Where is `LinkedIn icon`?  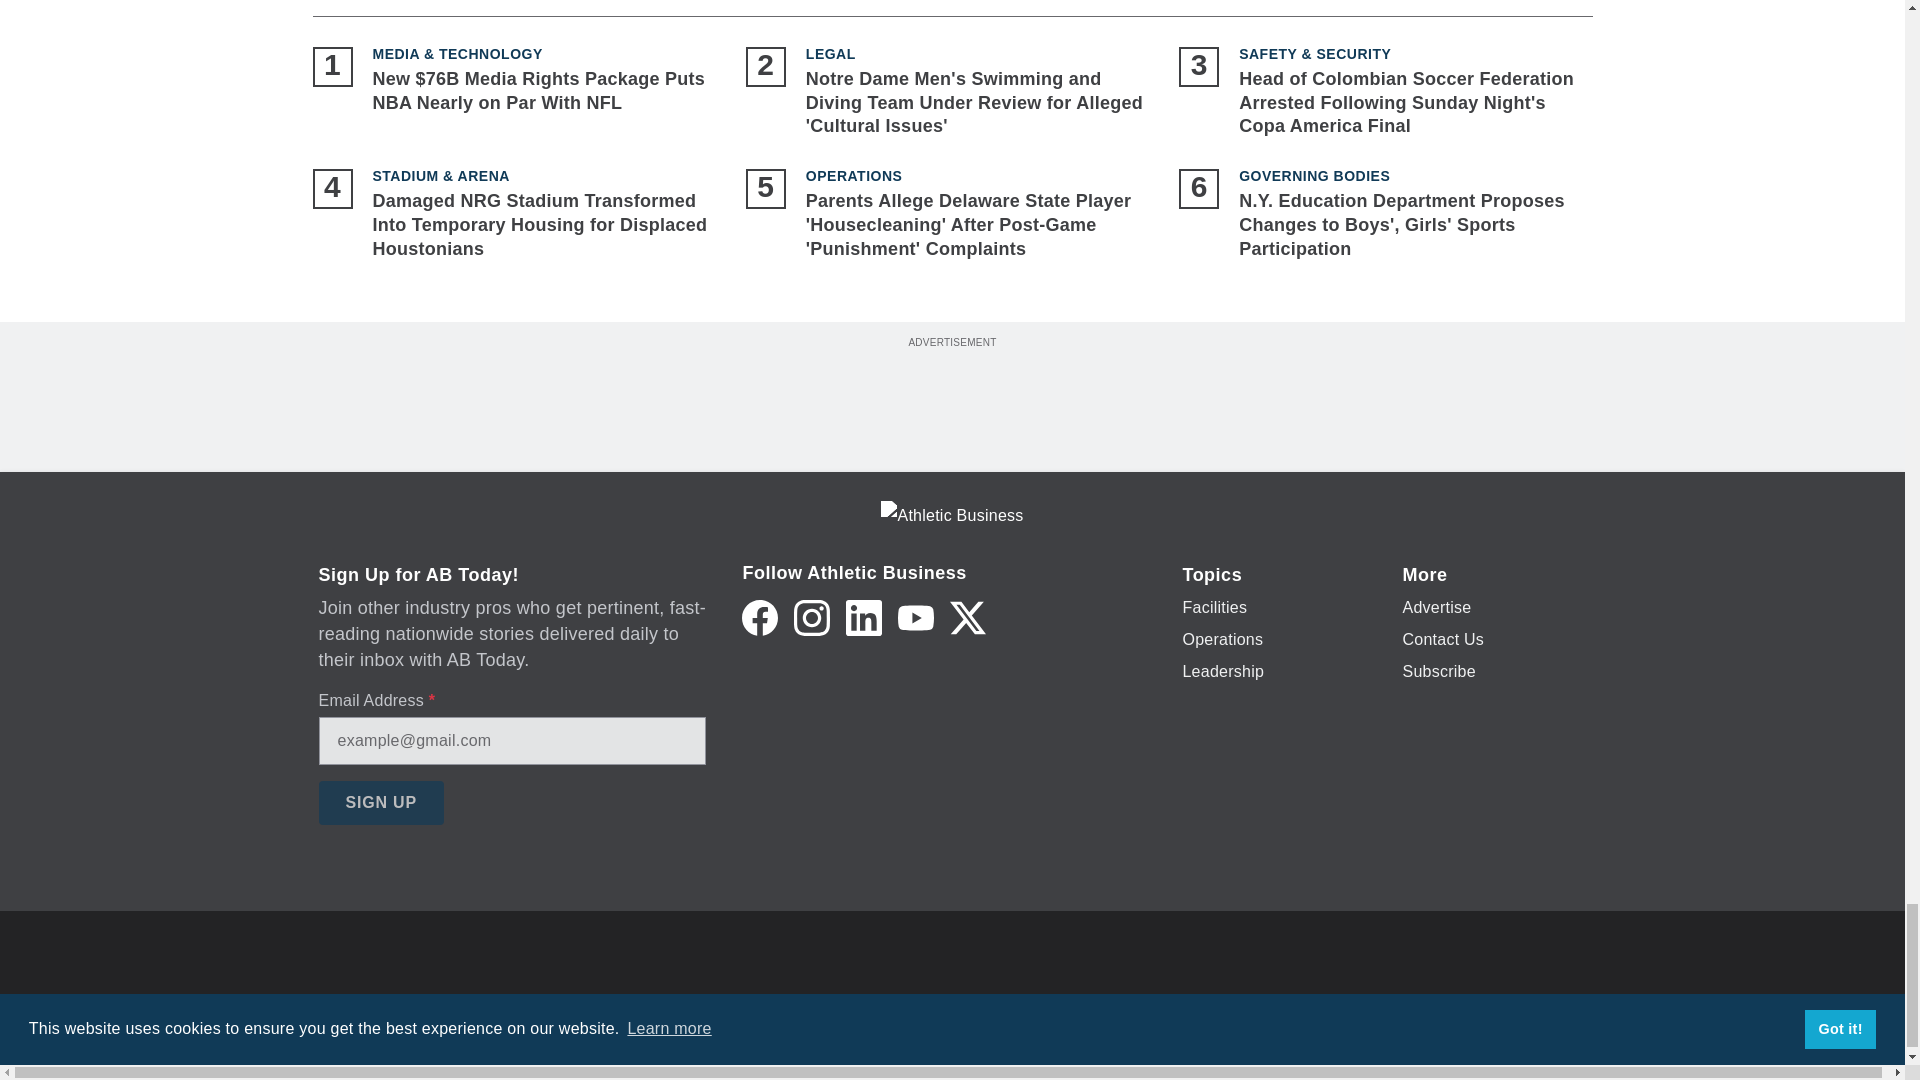
LinkedIn icon is located at coordinates (864, 618).